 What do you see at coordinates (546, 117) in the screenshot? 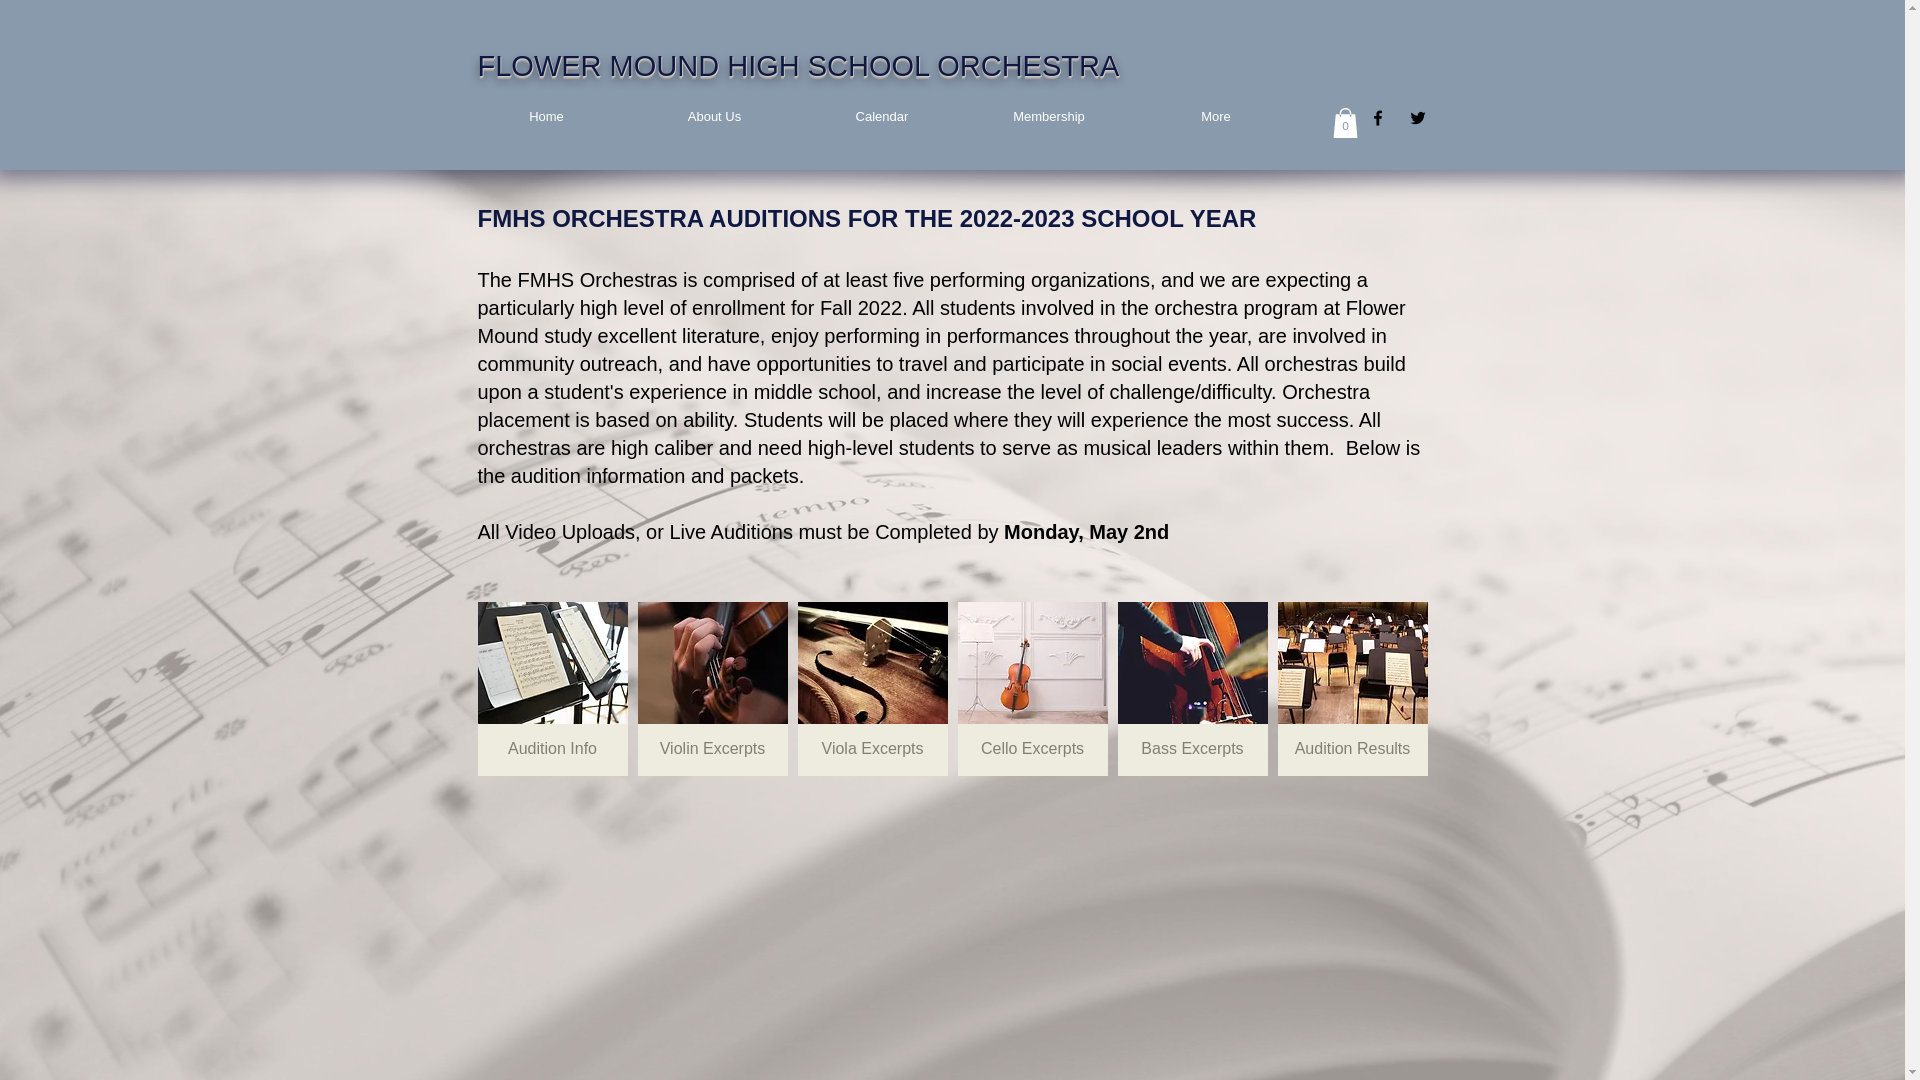
I see `Home` at bounding box center [546, 117].